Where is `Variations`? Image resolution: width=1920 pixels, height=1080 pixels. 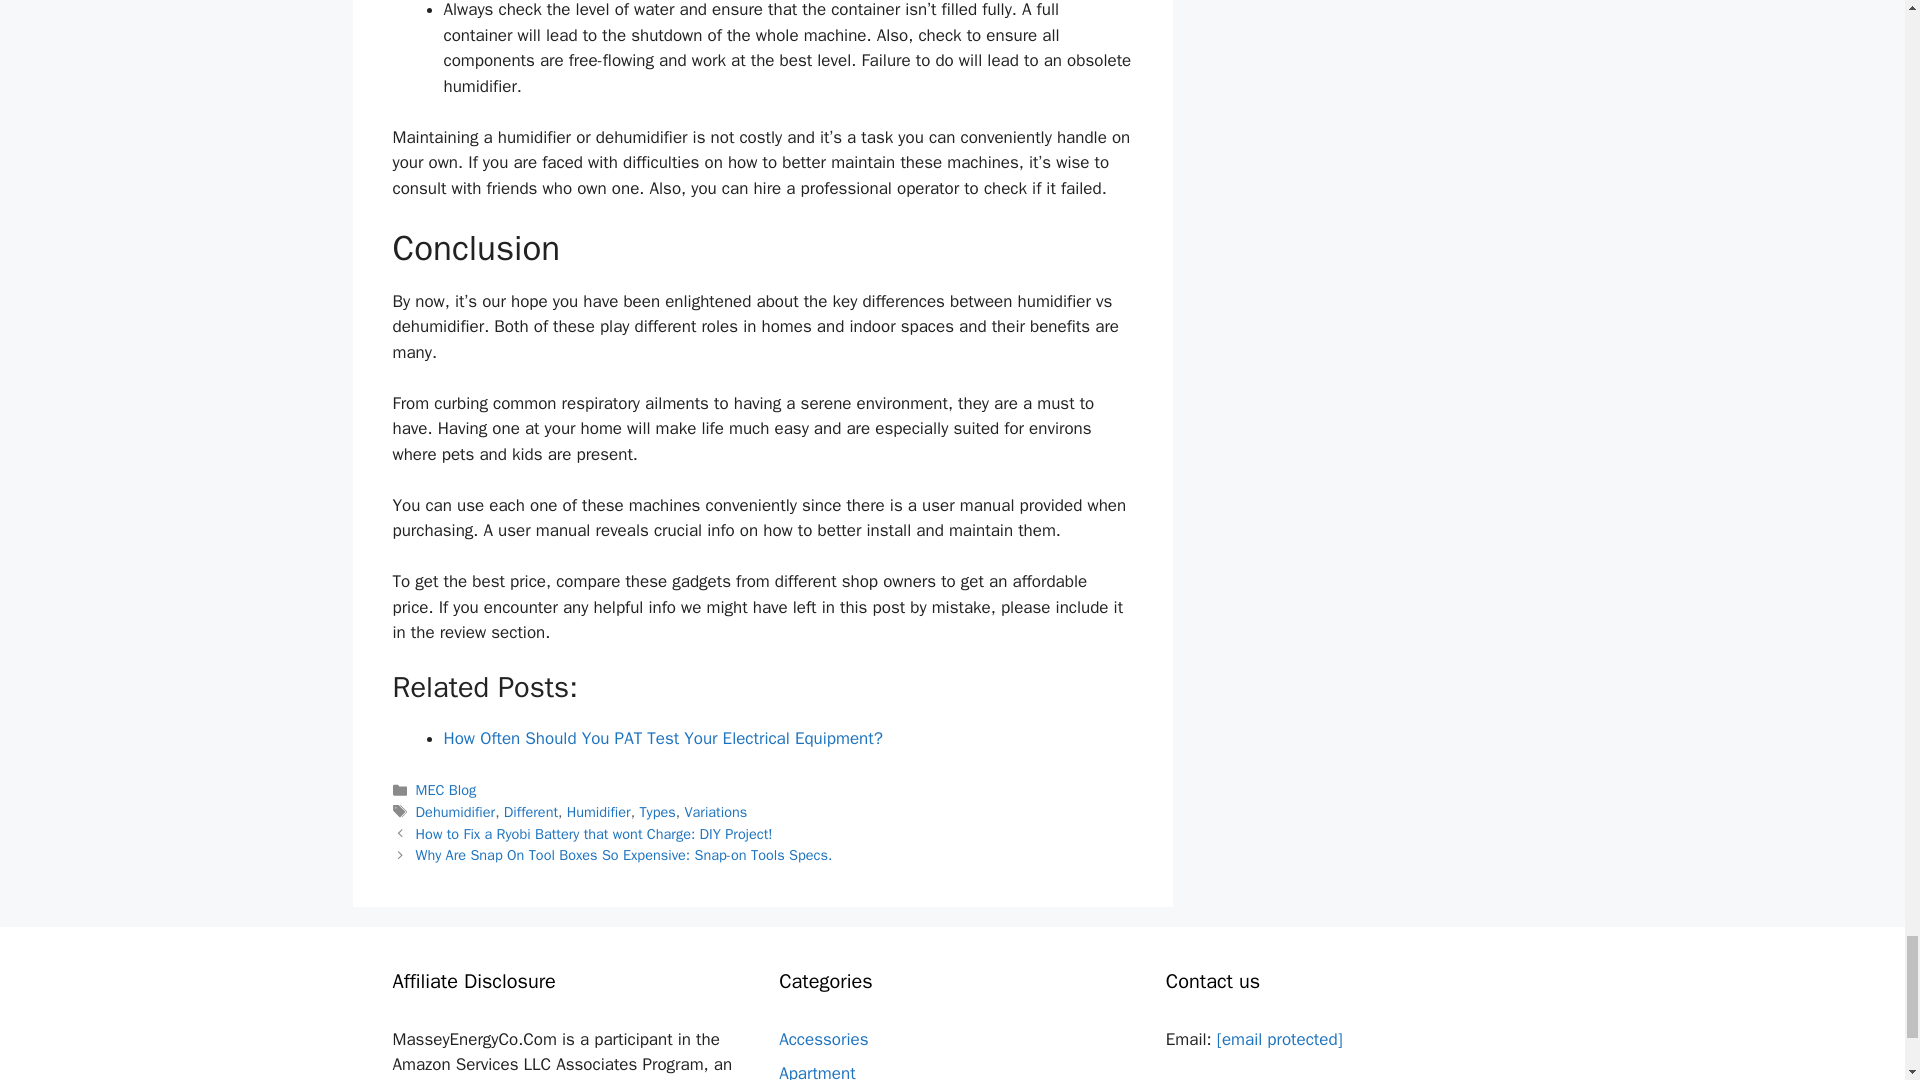 Variations is located at coordinates (714, 812).